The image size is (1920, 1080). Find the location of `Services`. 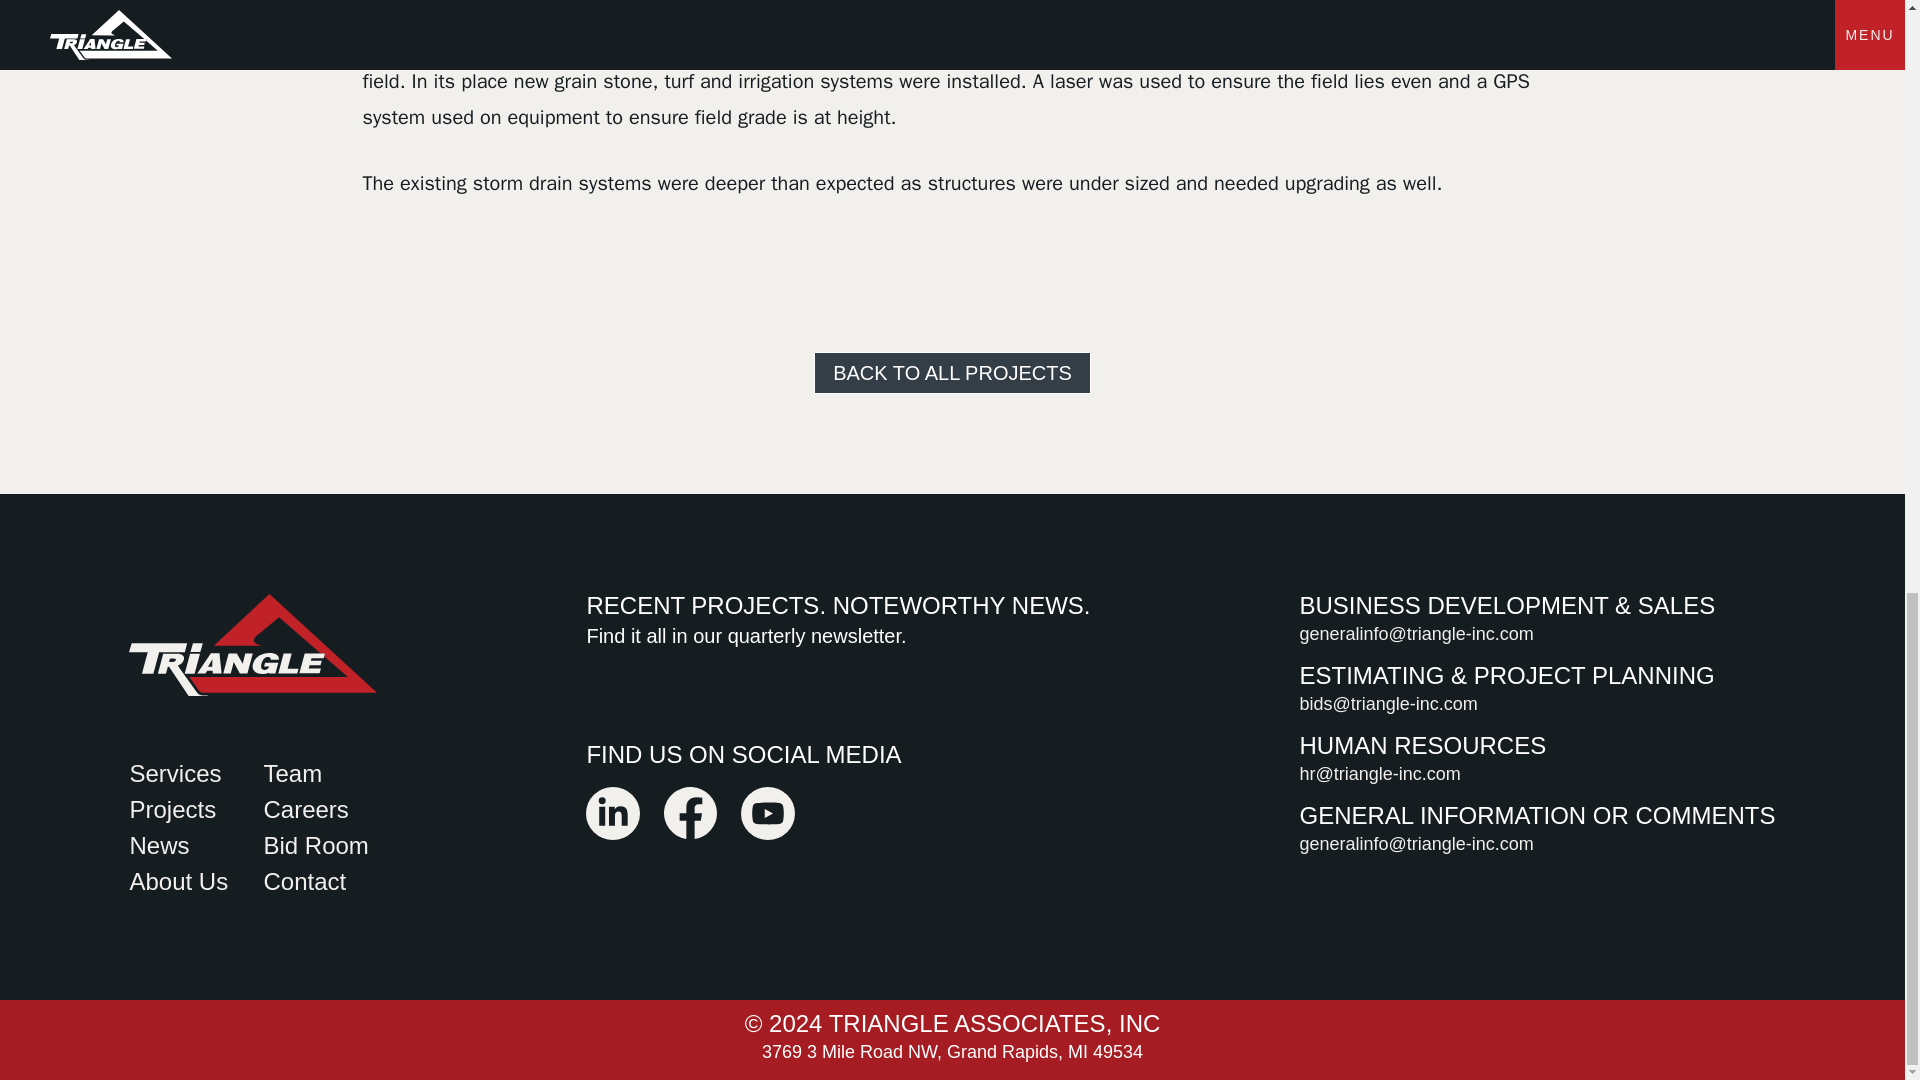

Services is located at coordinates (174, 774).